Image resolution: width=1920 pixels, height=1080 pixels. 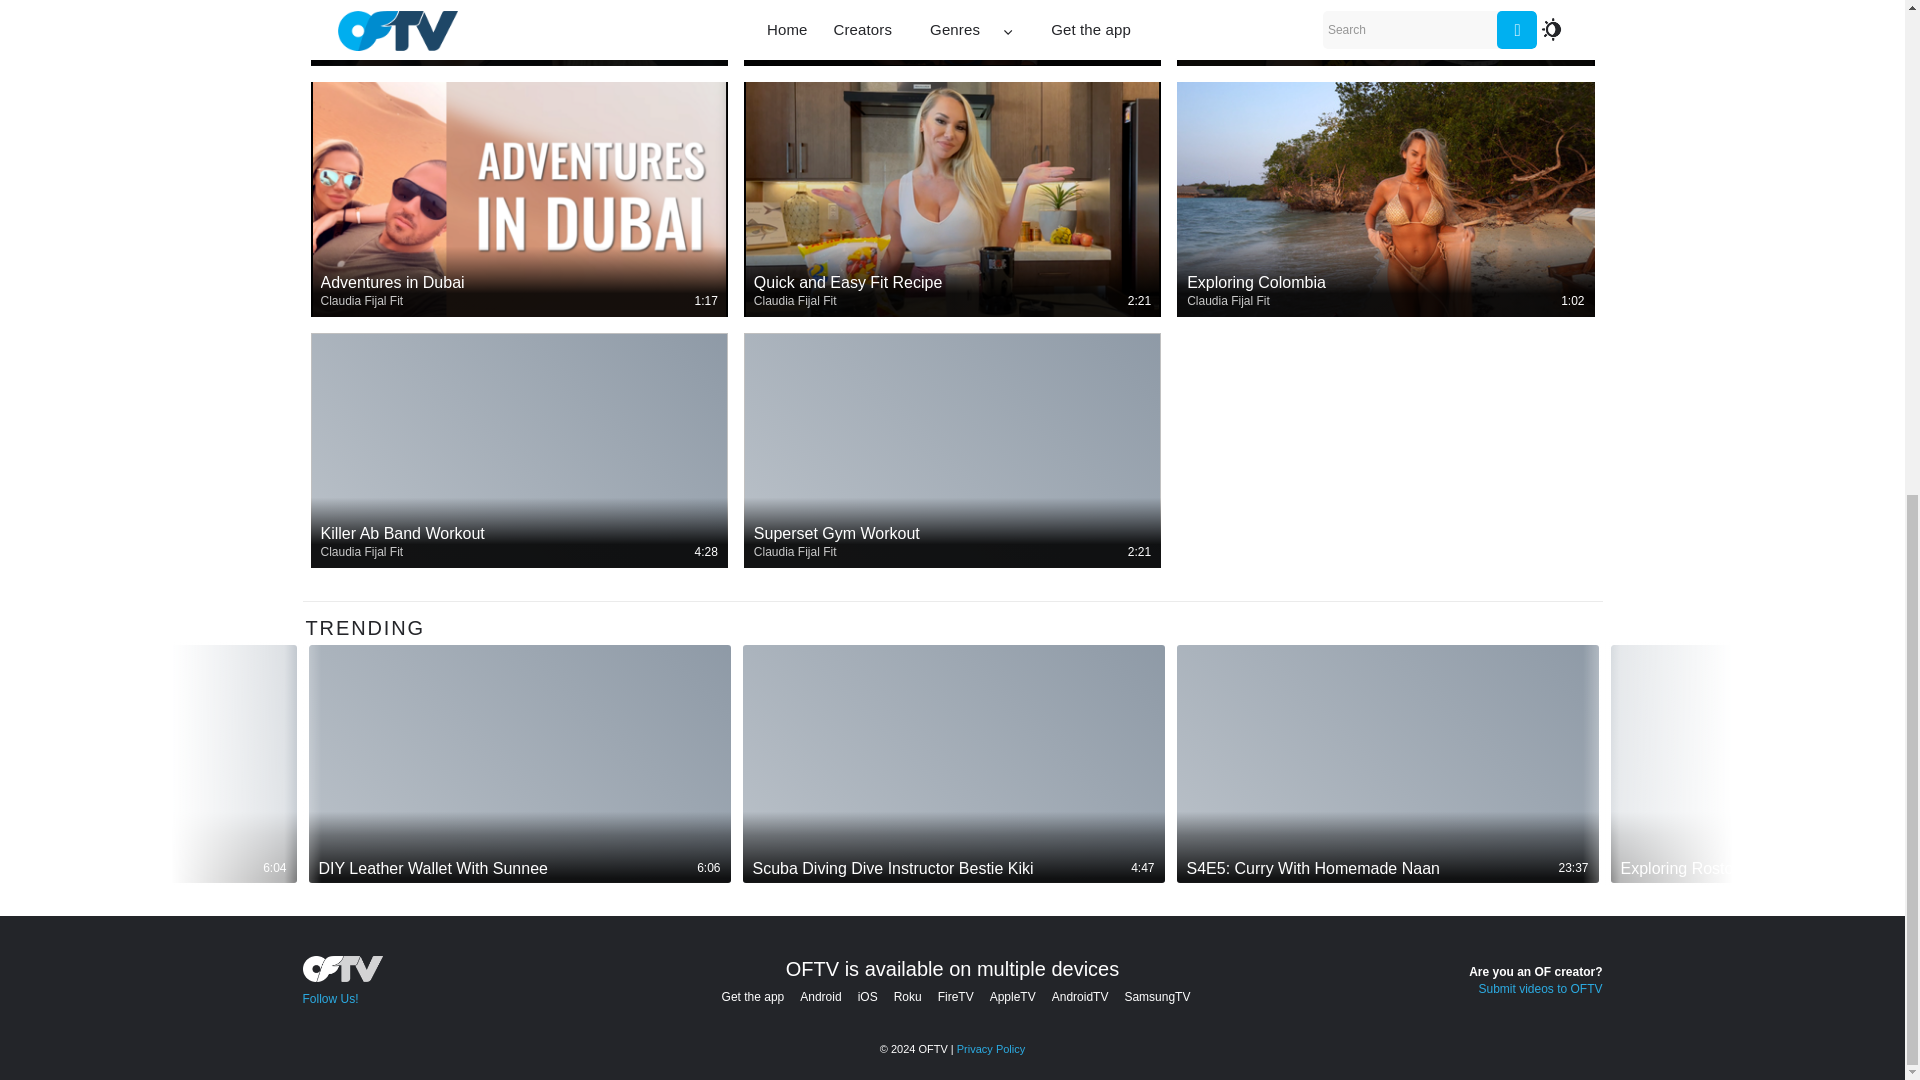 What do you see at coordinates (518, 282) in the screenshot?
I see `Adventures in Dubai` at bounding box center [518, 282].